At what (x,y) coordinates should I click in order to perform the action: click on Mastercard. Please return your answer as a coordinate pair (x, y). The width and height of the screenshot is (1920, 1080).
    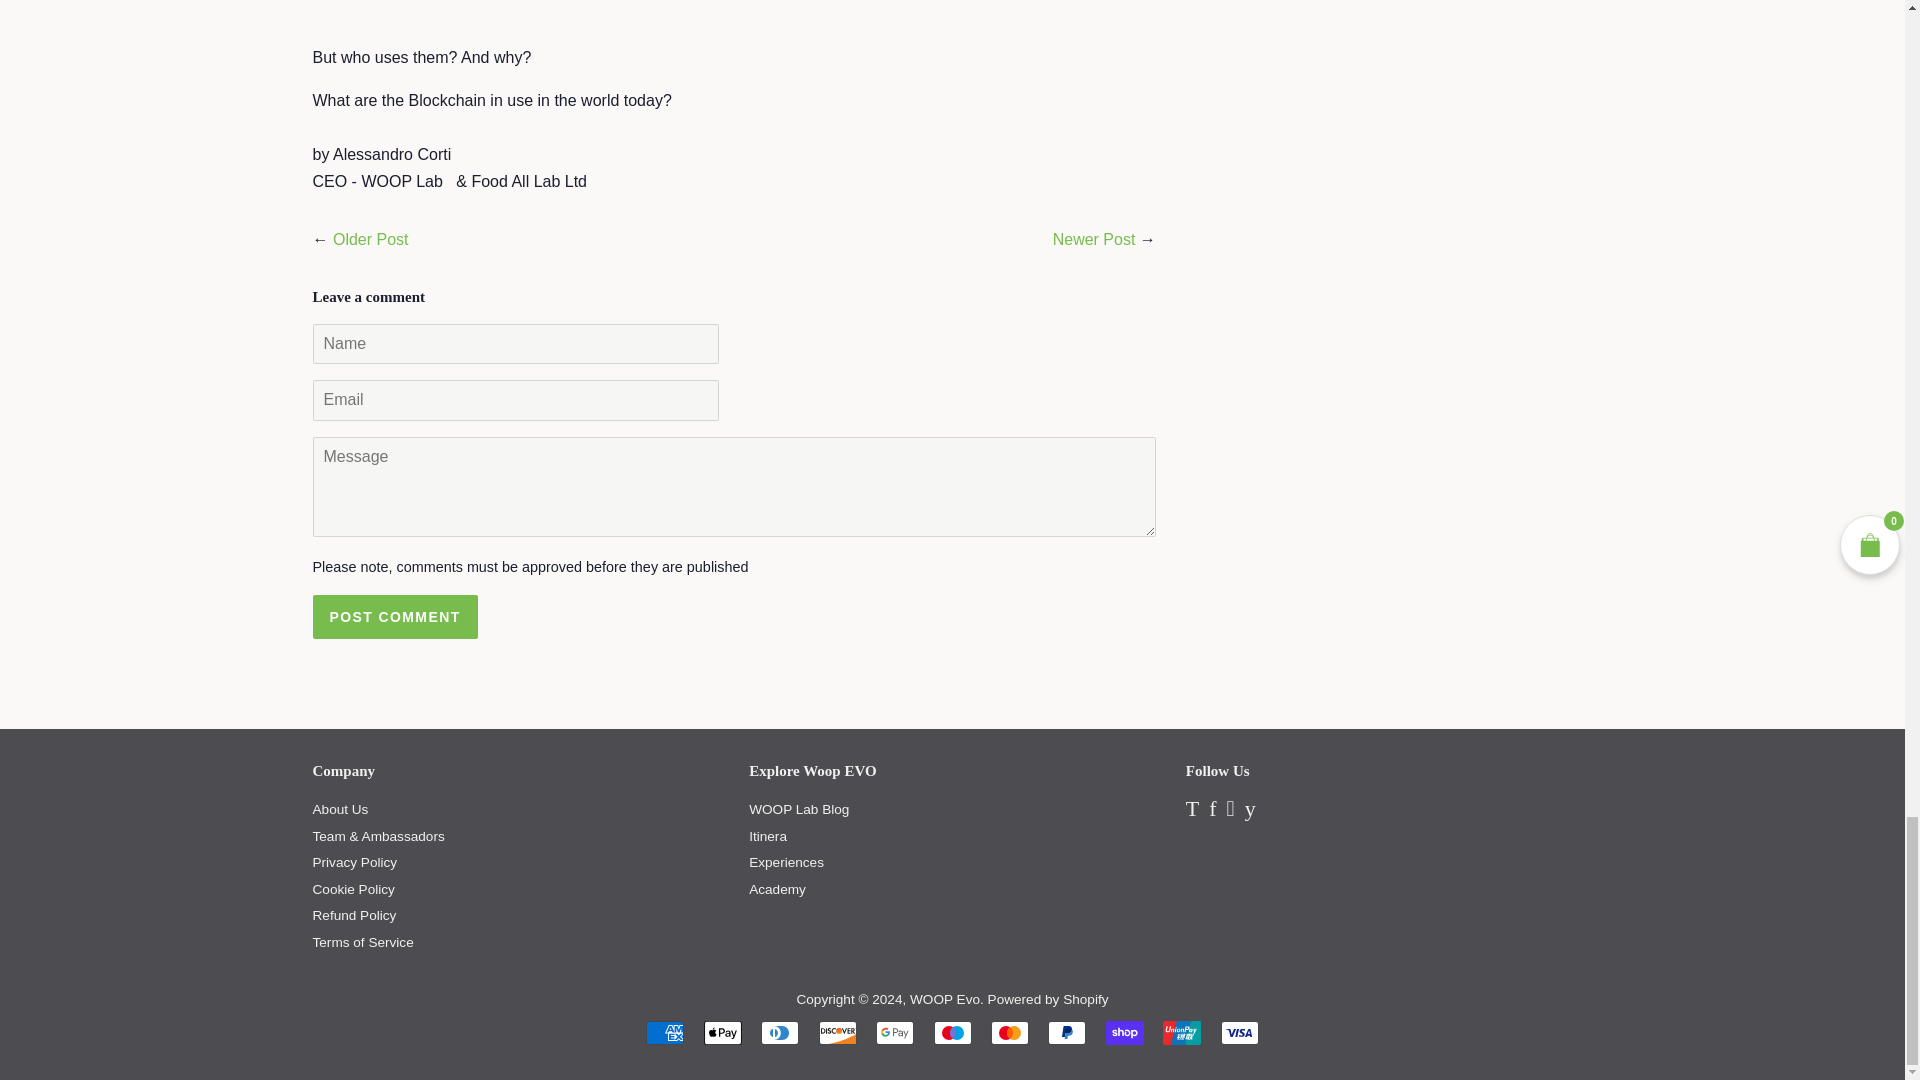
    Looking at the image, I should click on (1010, 1032).